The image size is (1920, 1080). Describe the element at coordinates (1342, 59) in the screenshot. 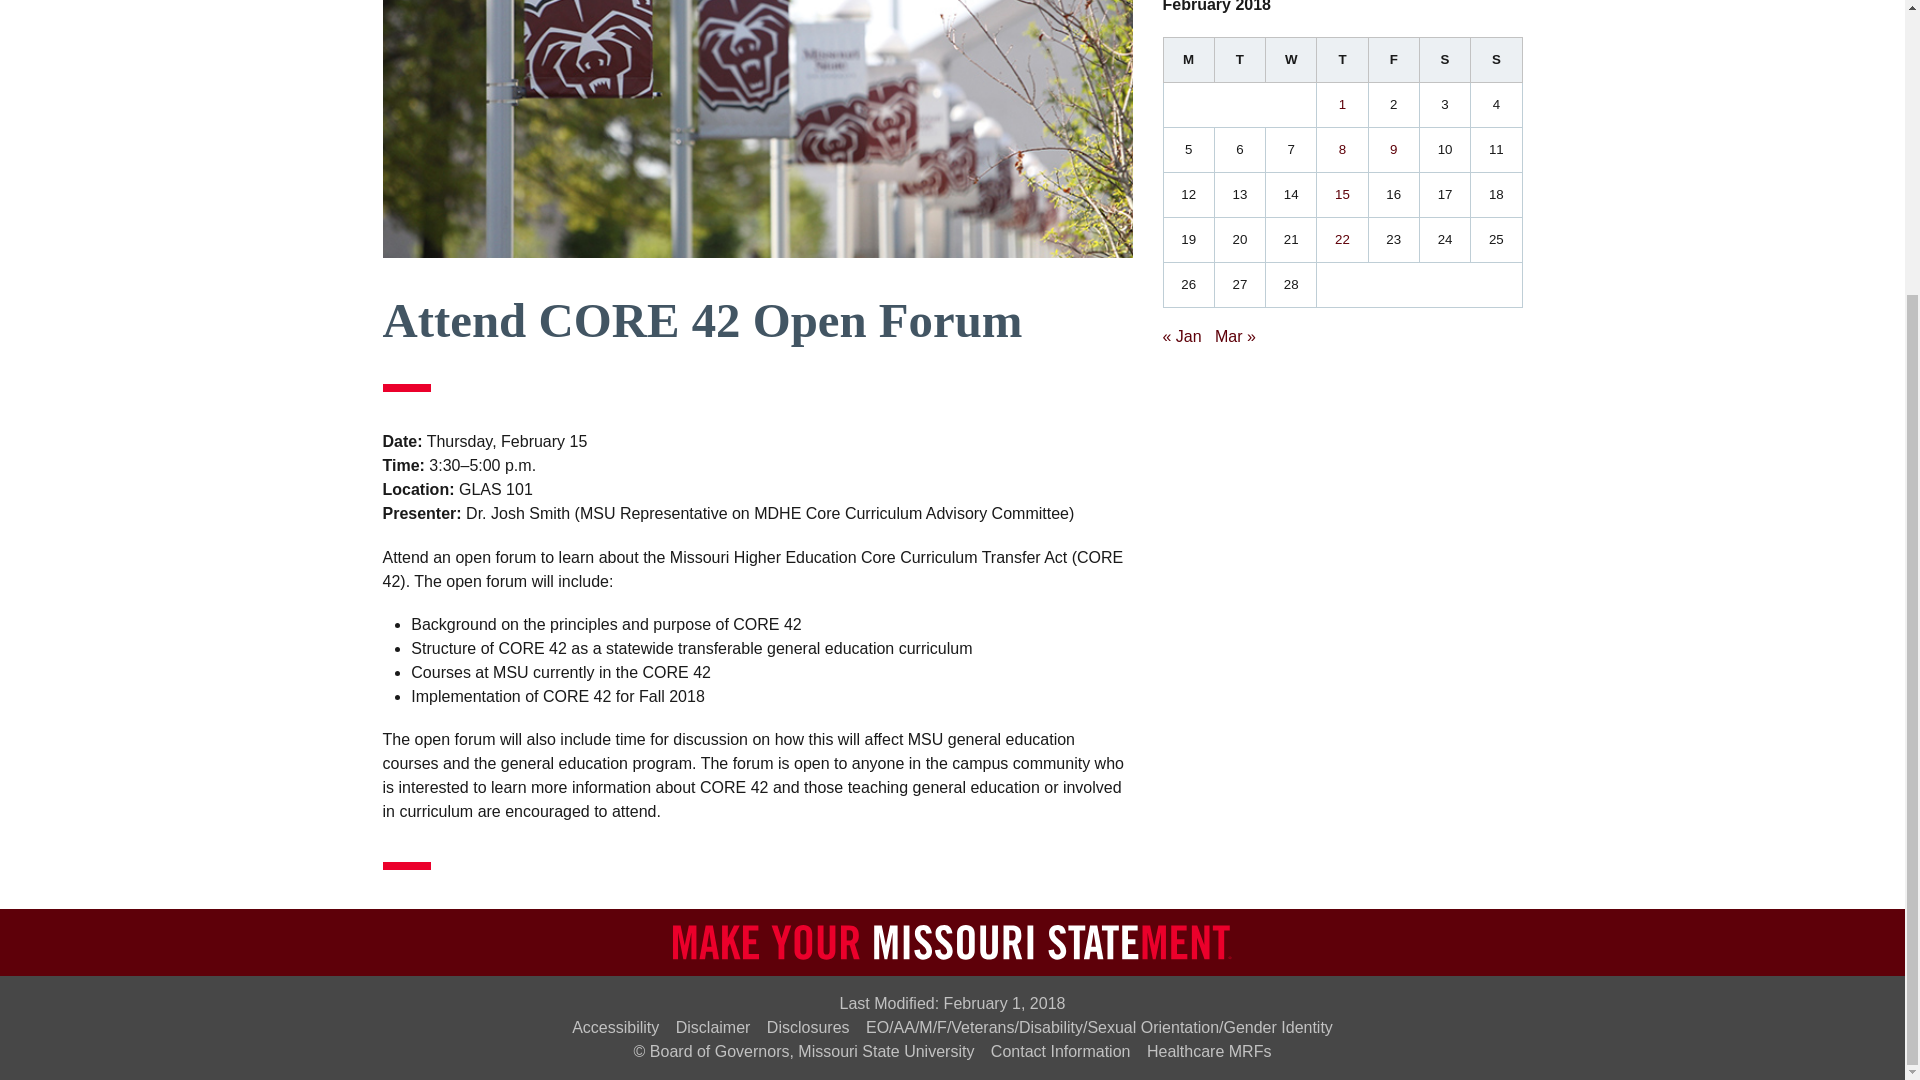

I see `Thursday` at that location.